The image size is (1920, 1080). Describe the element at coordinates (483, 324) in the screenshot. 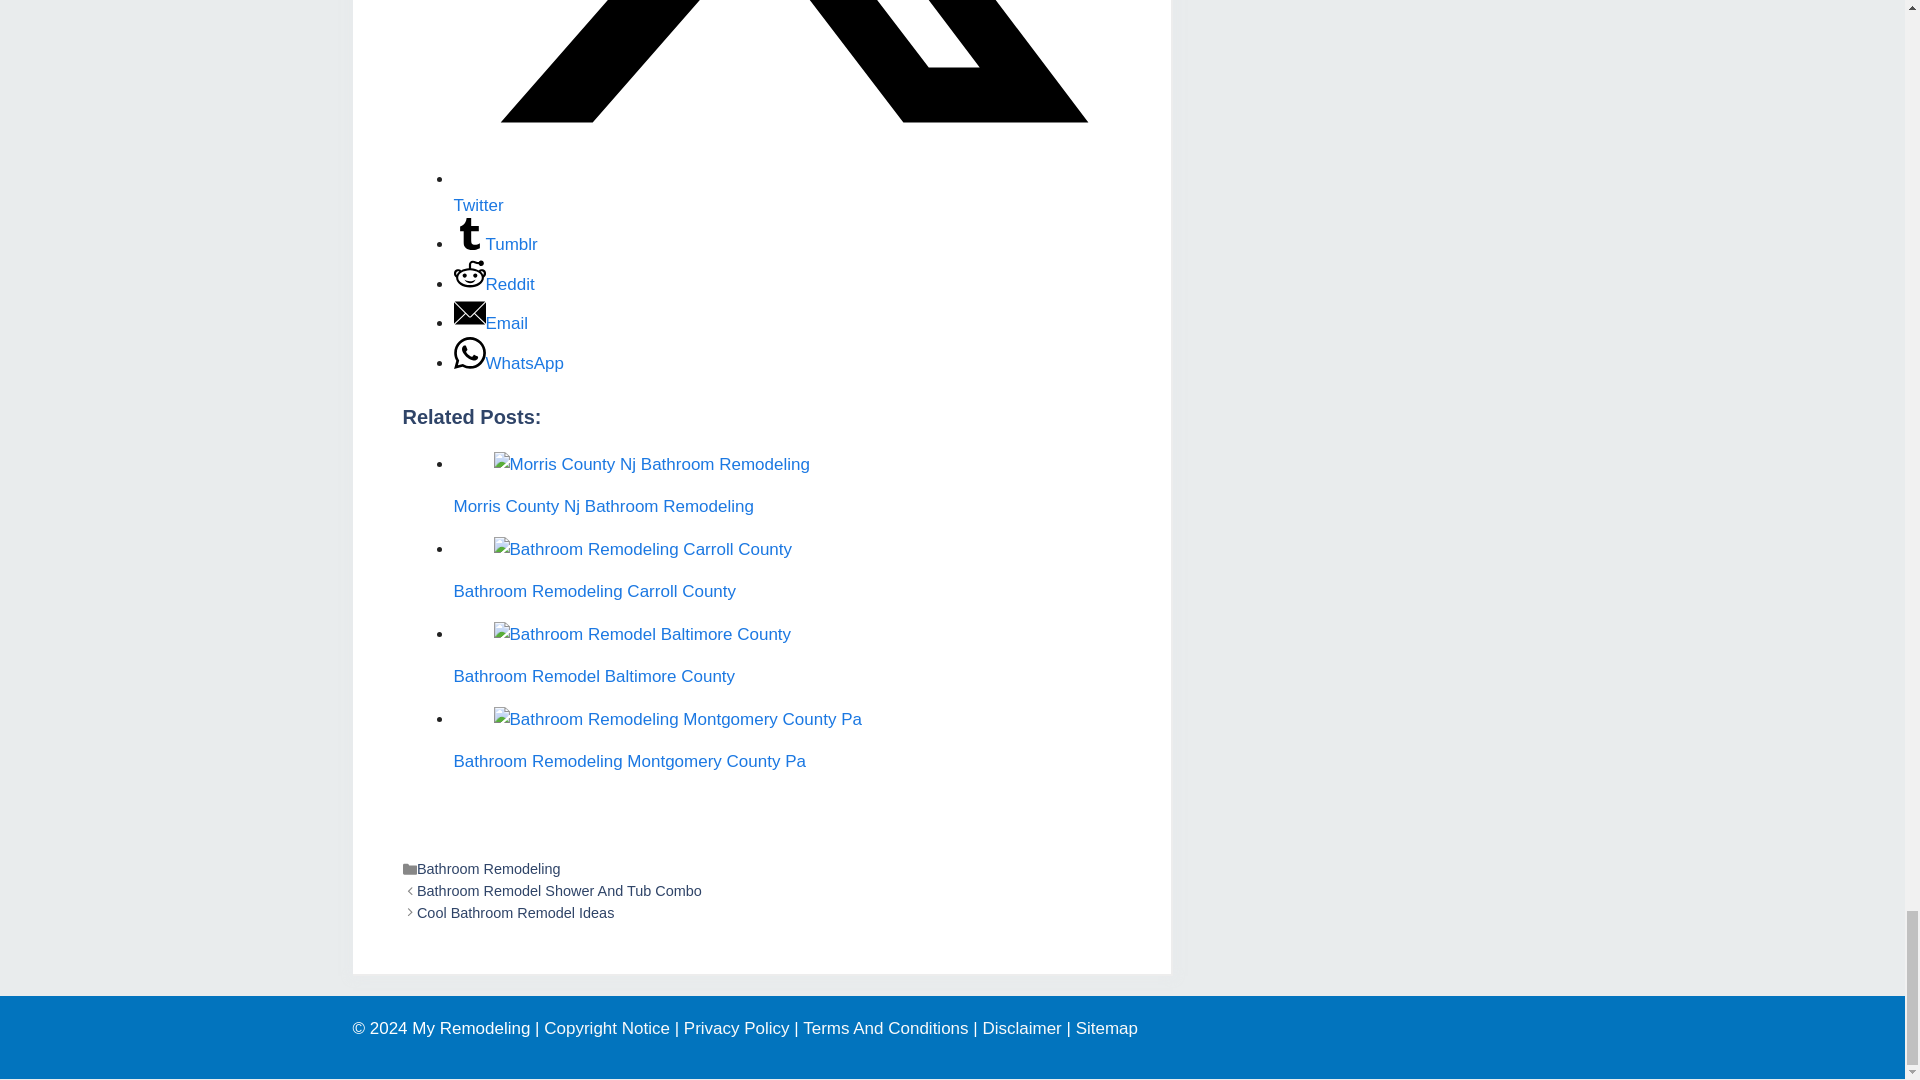

I see `Bathroom Remodel Monmouth County Nj 2` at that location.